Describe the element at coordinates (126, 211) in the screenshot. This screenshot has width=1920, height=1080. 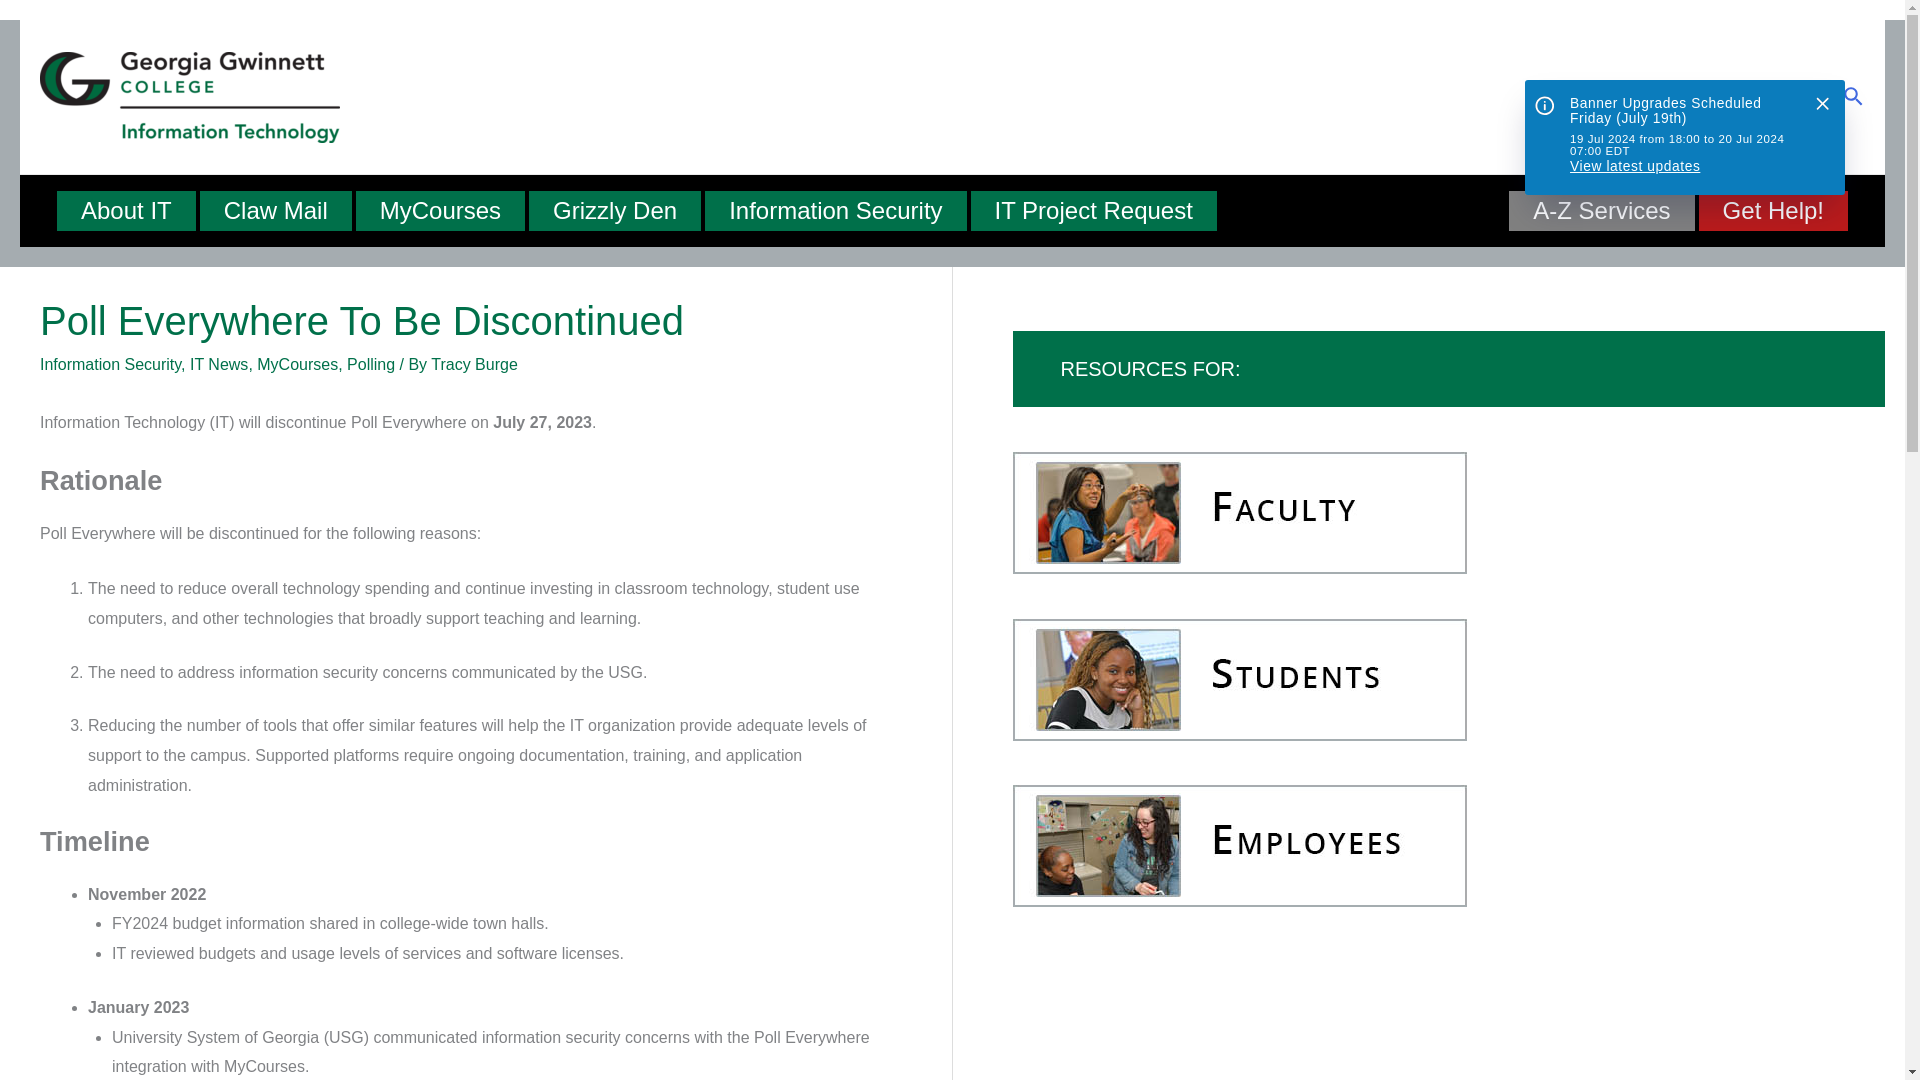
I see `About IT` at that location.